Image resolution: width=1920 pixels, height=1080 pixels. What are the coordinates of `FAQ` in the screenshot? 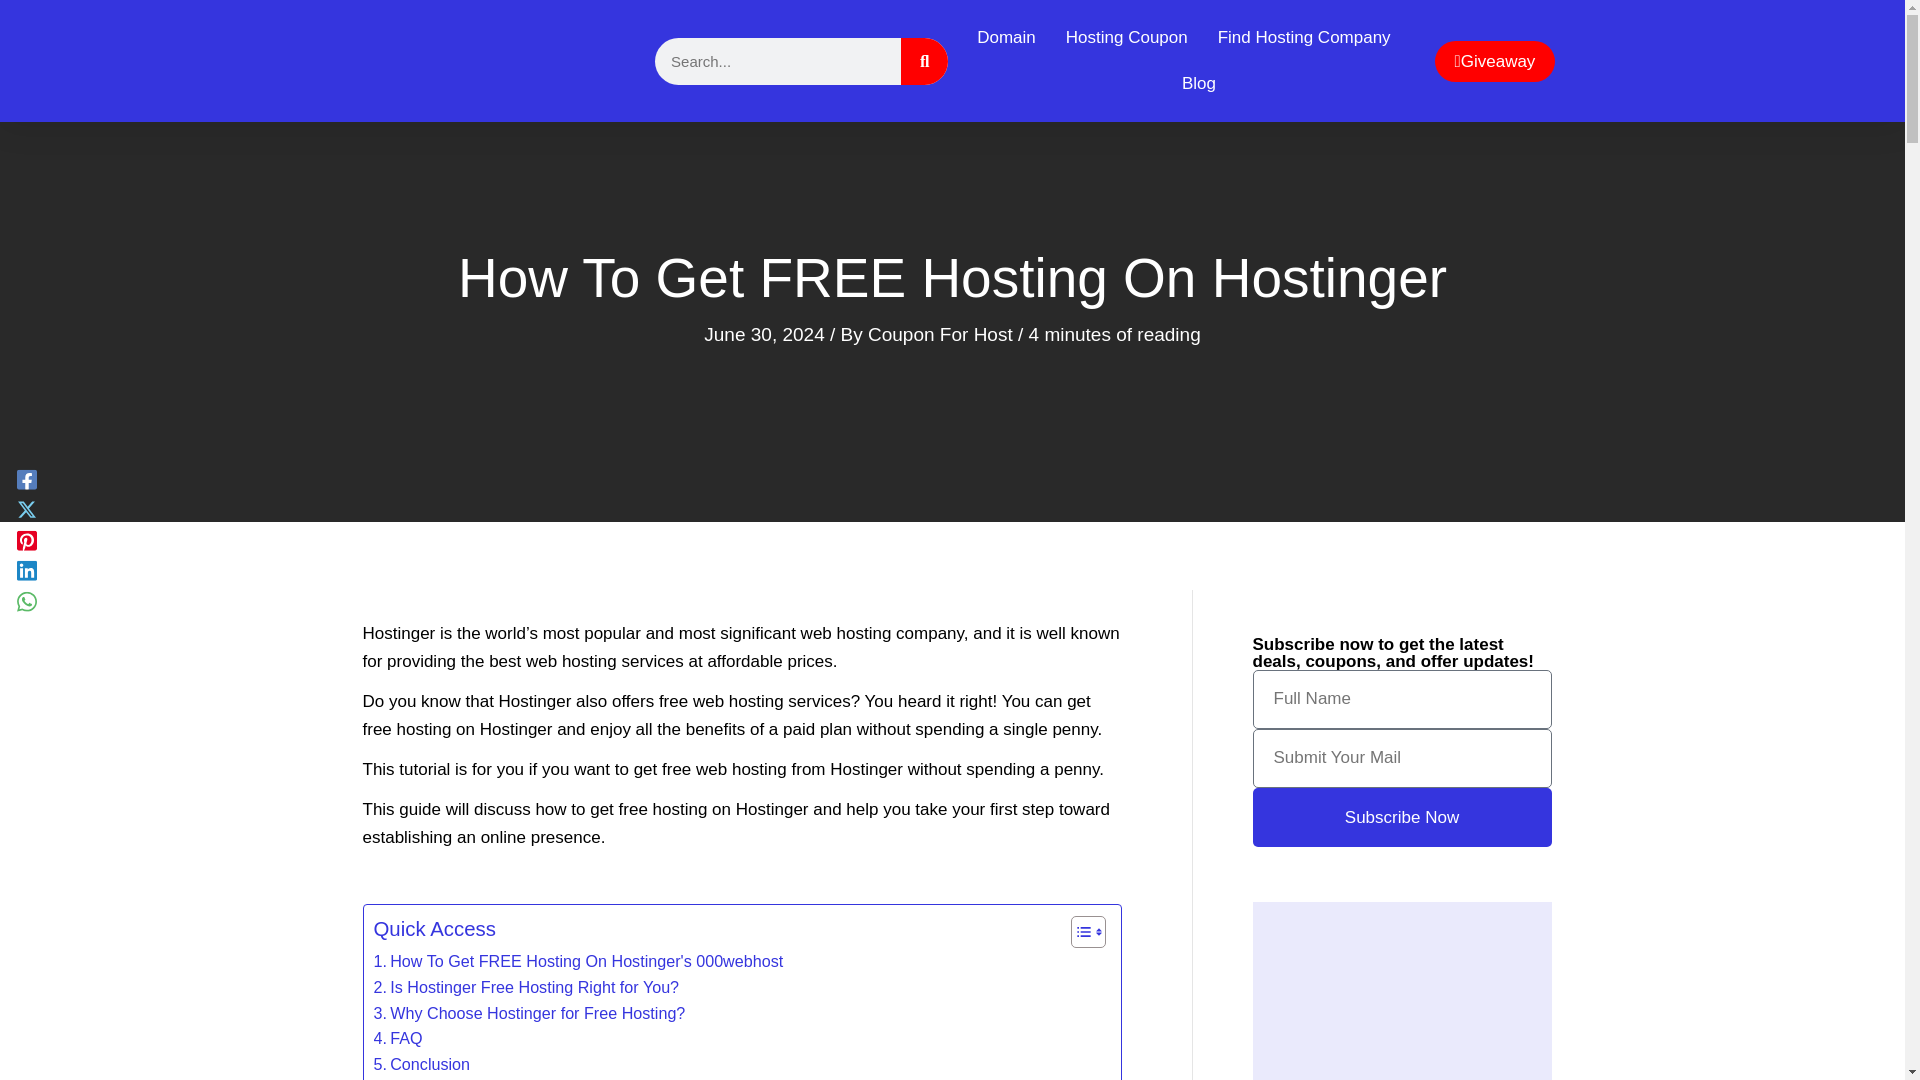 It's located at (398, 1038).